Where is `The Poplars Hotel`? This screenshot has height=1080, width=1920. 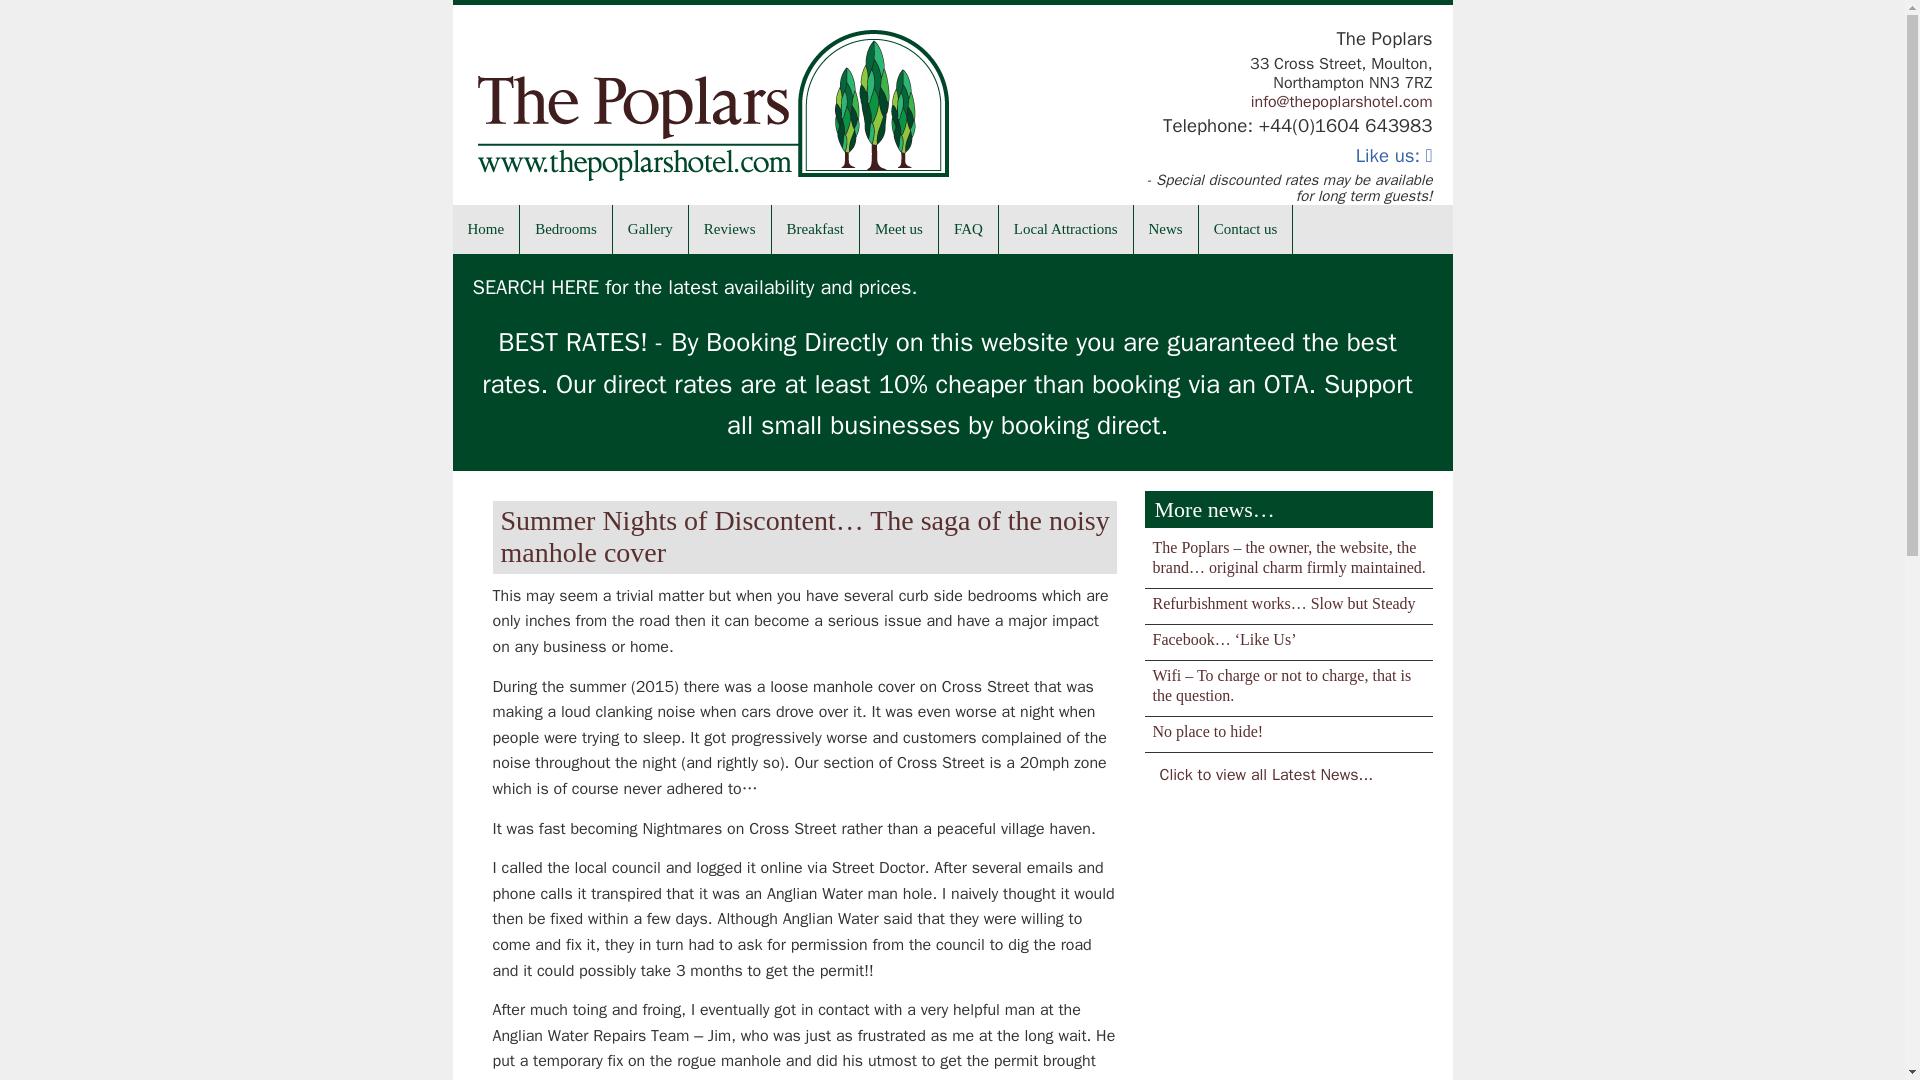
The Poplars Hotel is located at coordinates (714, 118).